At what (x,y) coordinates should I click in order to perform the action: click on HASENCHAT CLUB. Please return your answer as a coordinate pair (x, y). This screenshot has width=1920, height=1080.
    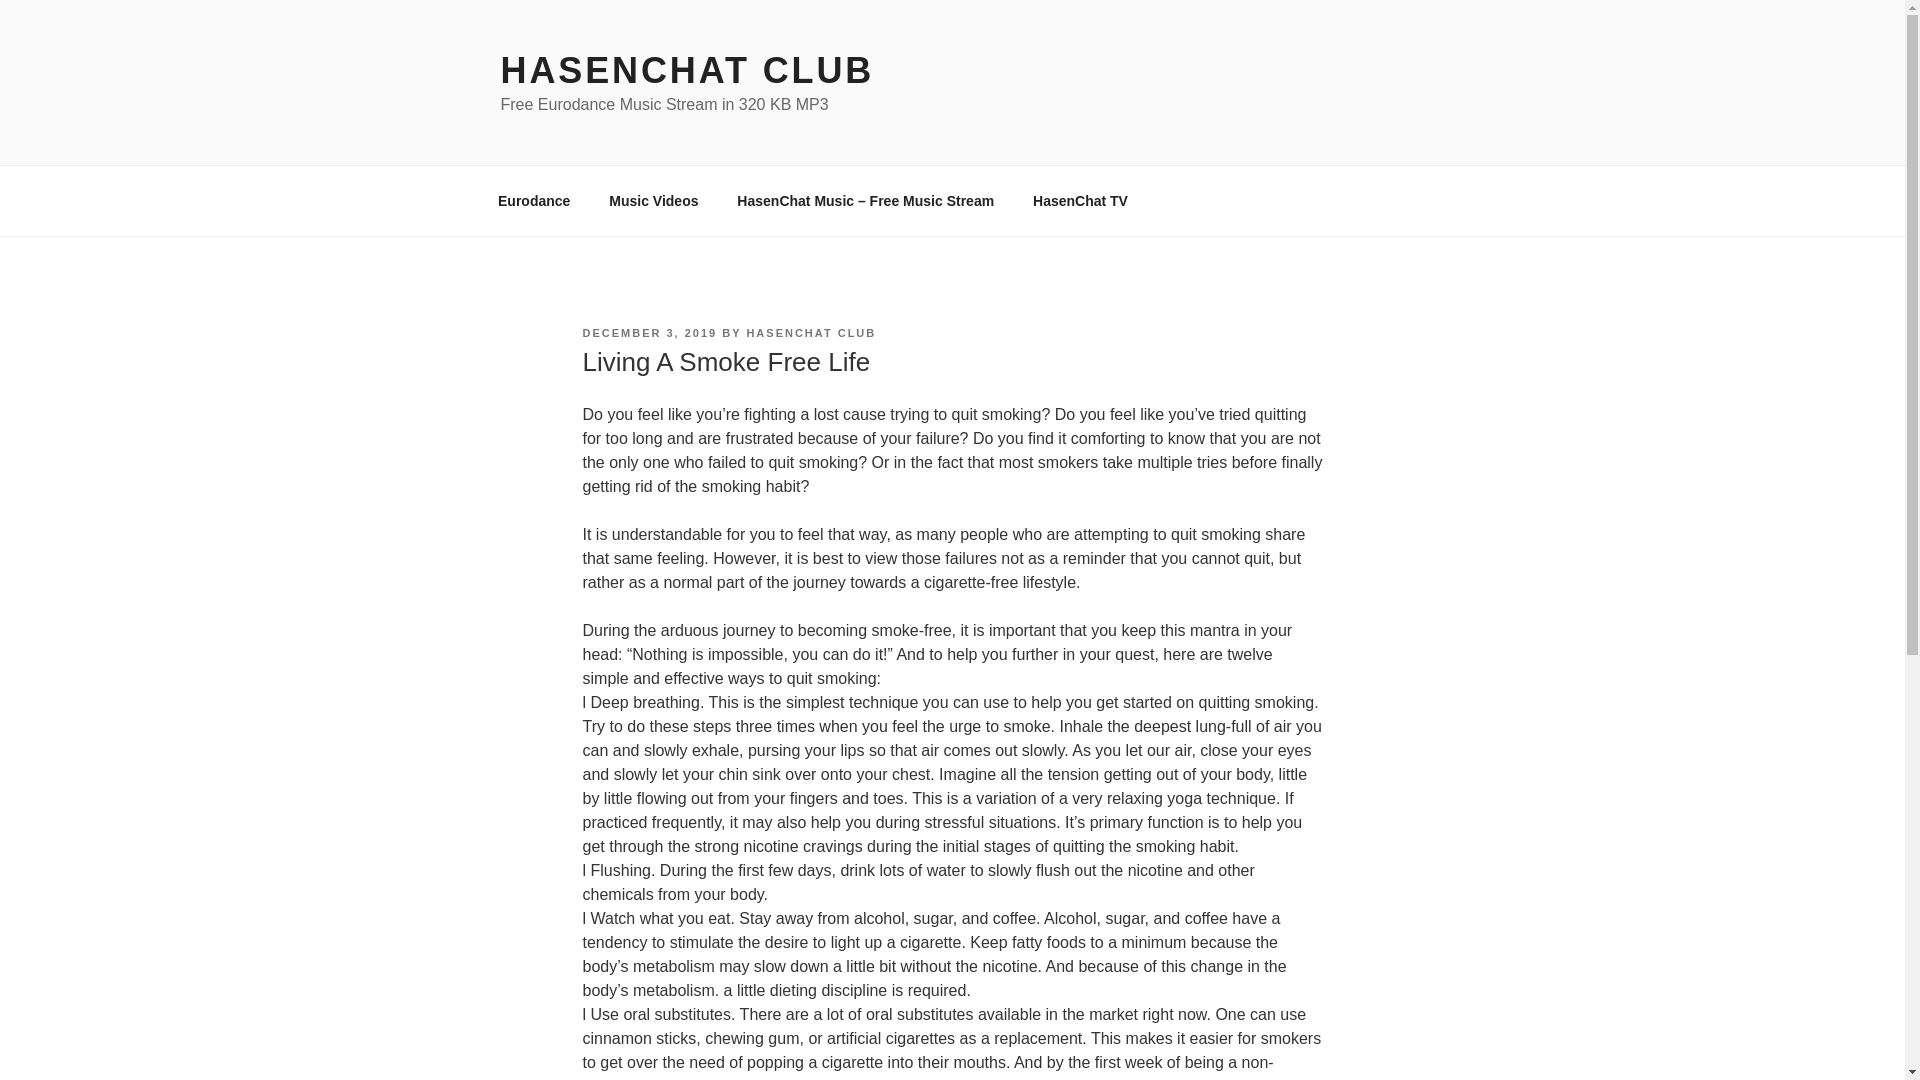
    Looking at the image, I should click on (810, 333).